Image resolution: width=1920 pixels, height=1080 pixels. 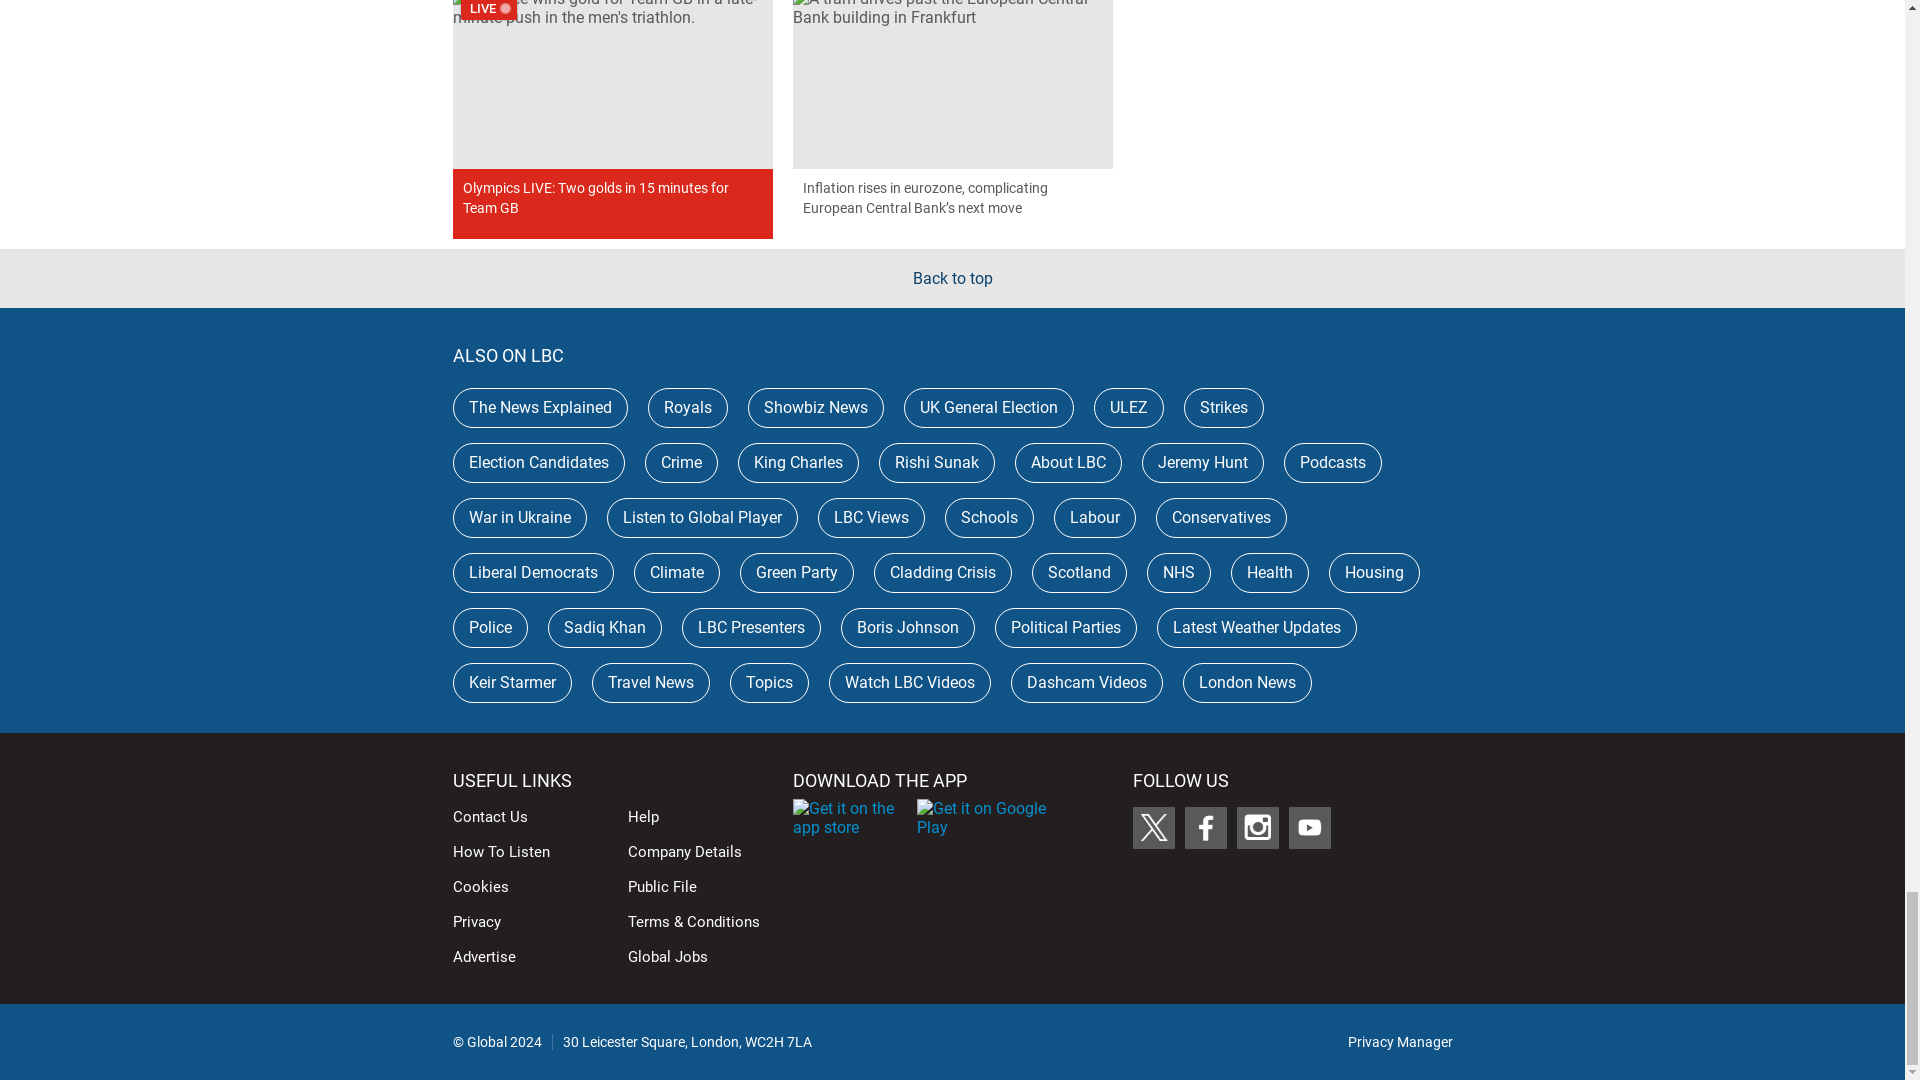 I want to click on Follow LBC on Facebook, so click(x=1205, y=827).